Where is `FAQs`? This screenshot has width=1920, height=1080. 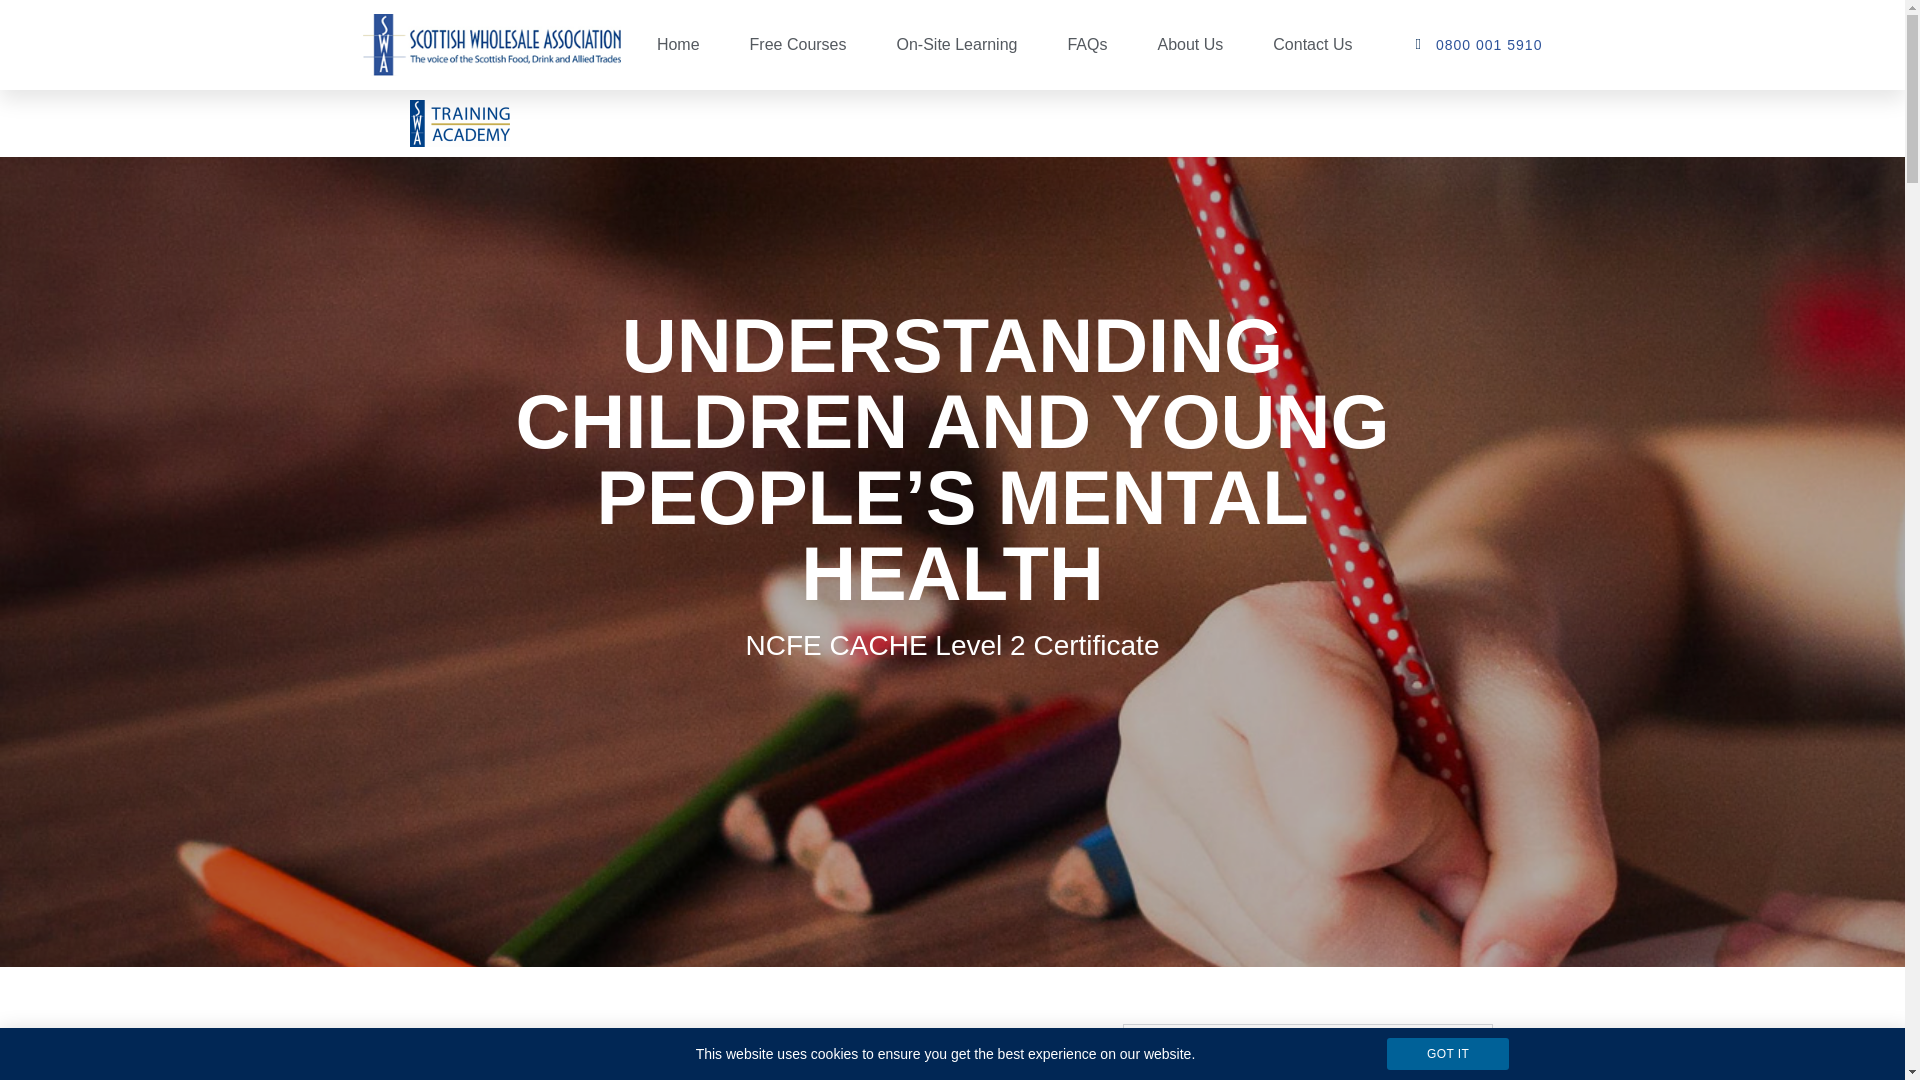 FAQs is located at coordinates (1087, 2).